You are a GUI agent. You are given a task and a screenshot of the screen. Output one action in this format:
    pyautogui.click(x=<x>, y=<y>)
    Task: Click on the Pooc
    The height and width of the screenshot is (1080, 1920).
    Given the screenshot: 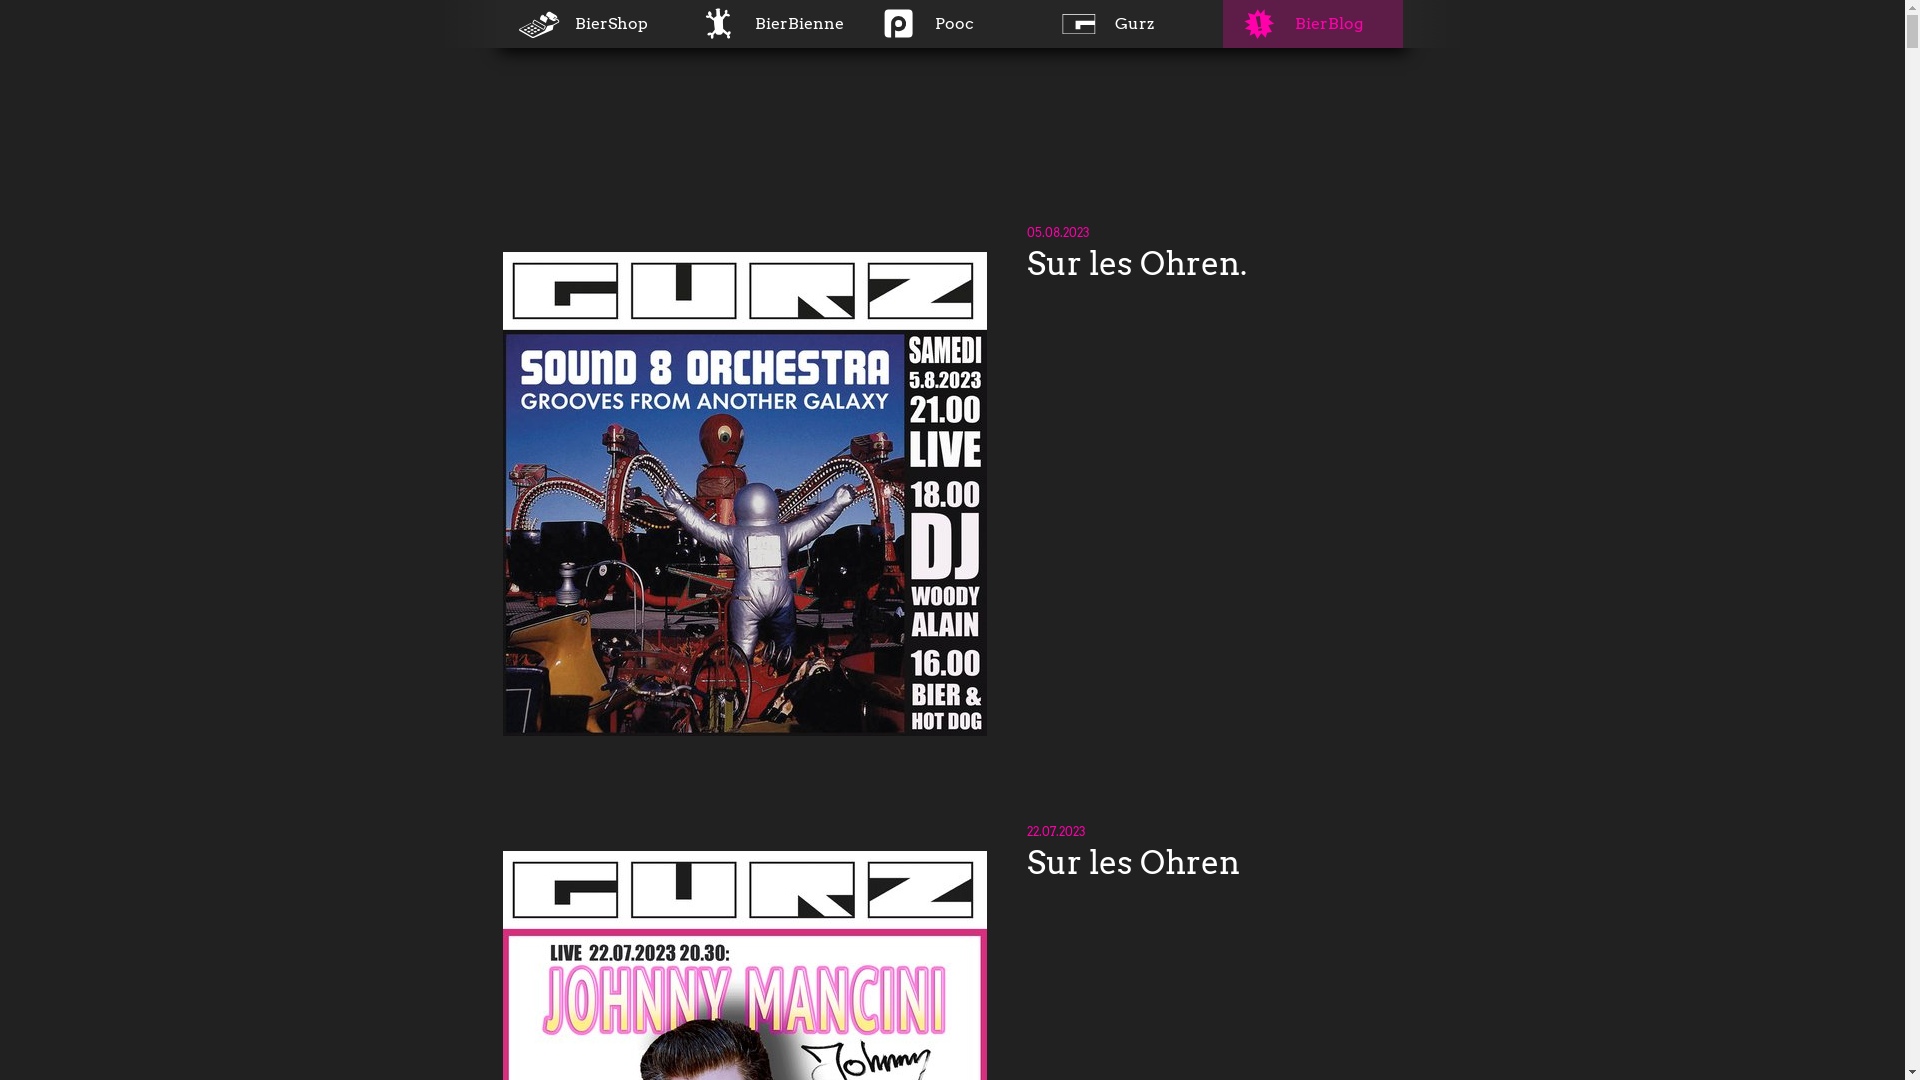 What is the action you would take?
    pyautogui.click(x=952, y=24)
    